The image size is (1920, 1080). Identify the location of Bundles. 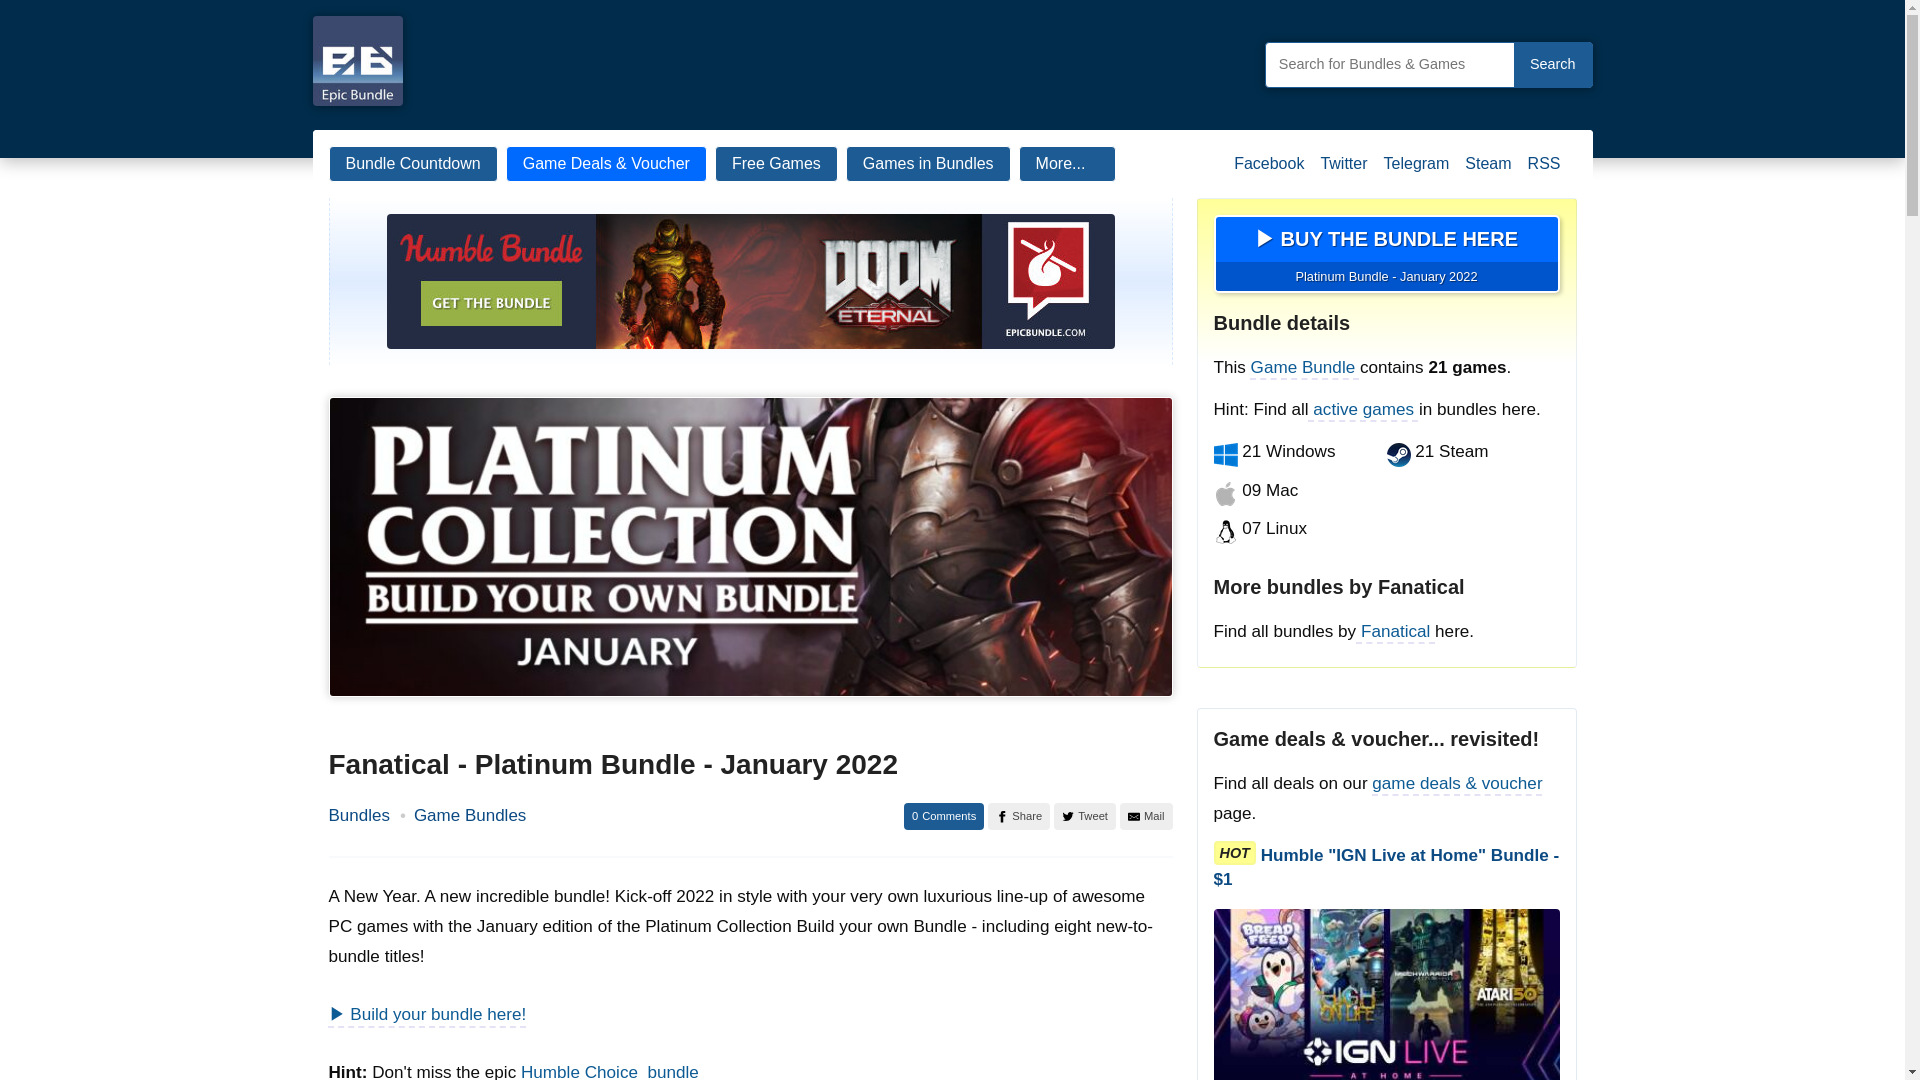
(358, 816).